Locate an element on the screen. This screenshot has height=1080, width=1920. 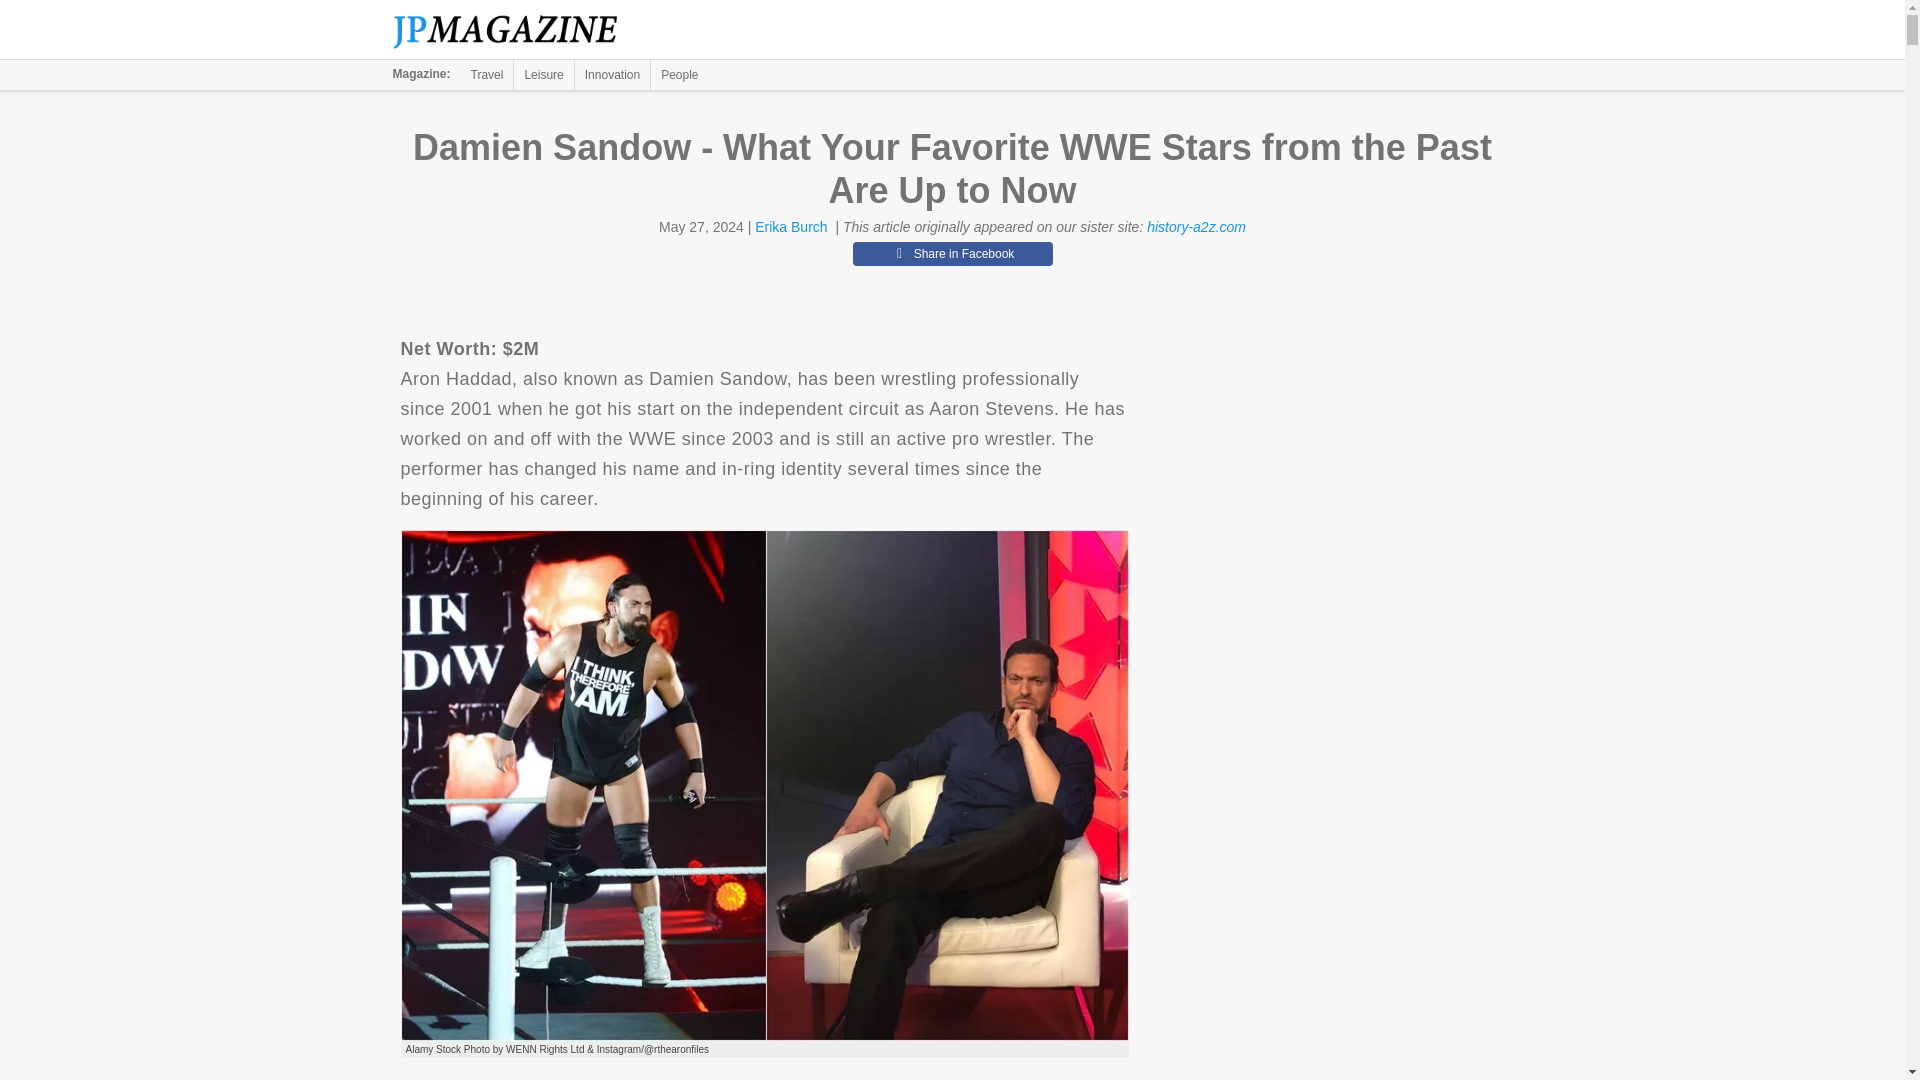
Leisure is located at coordinates (543, 74).